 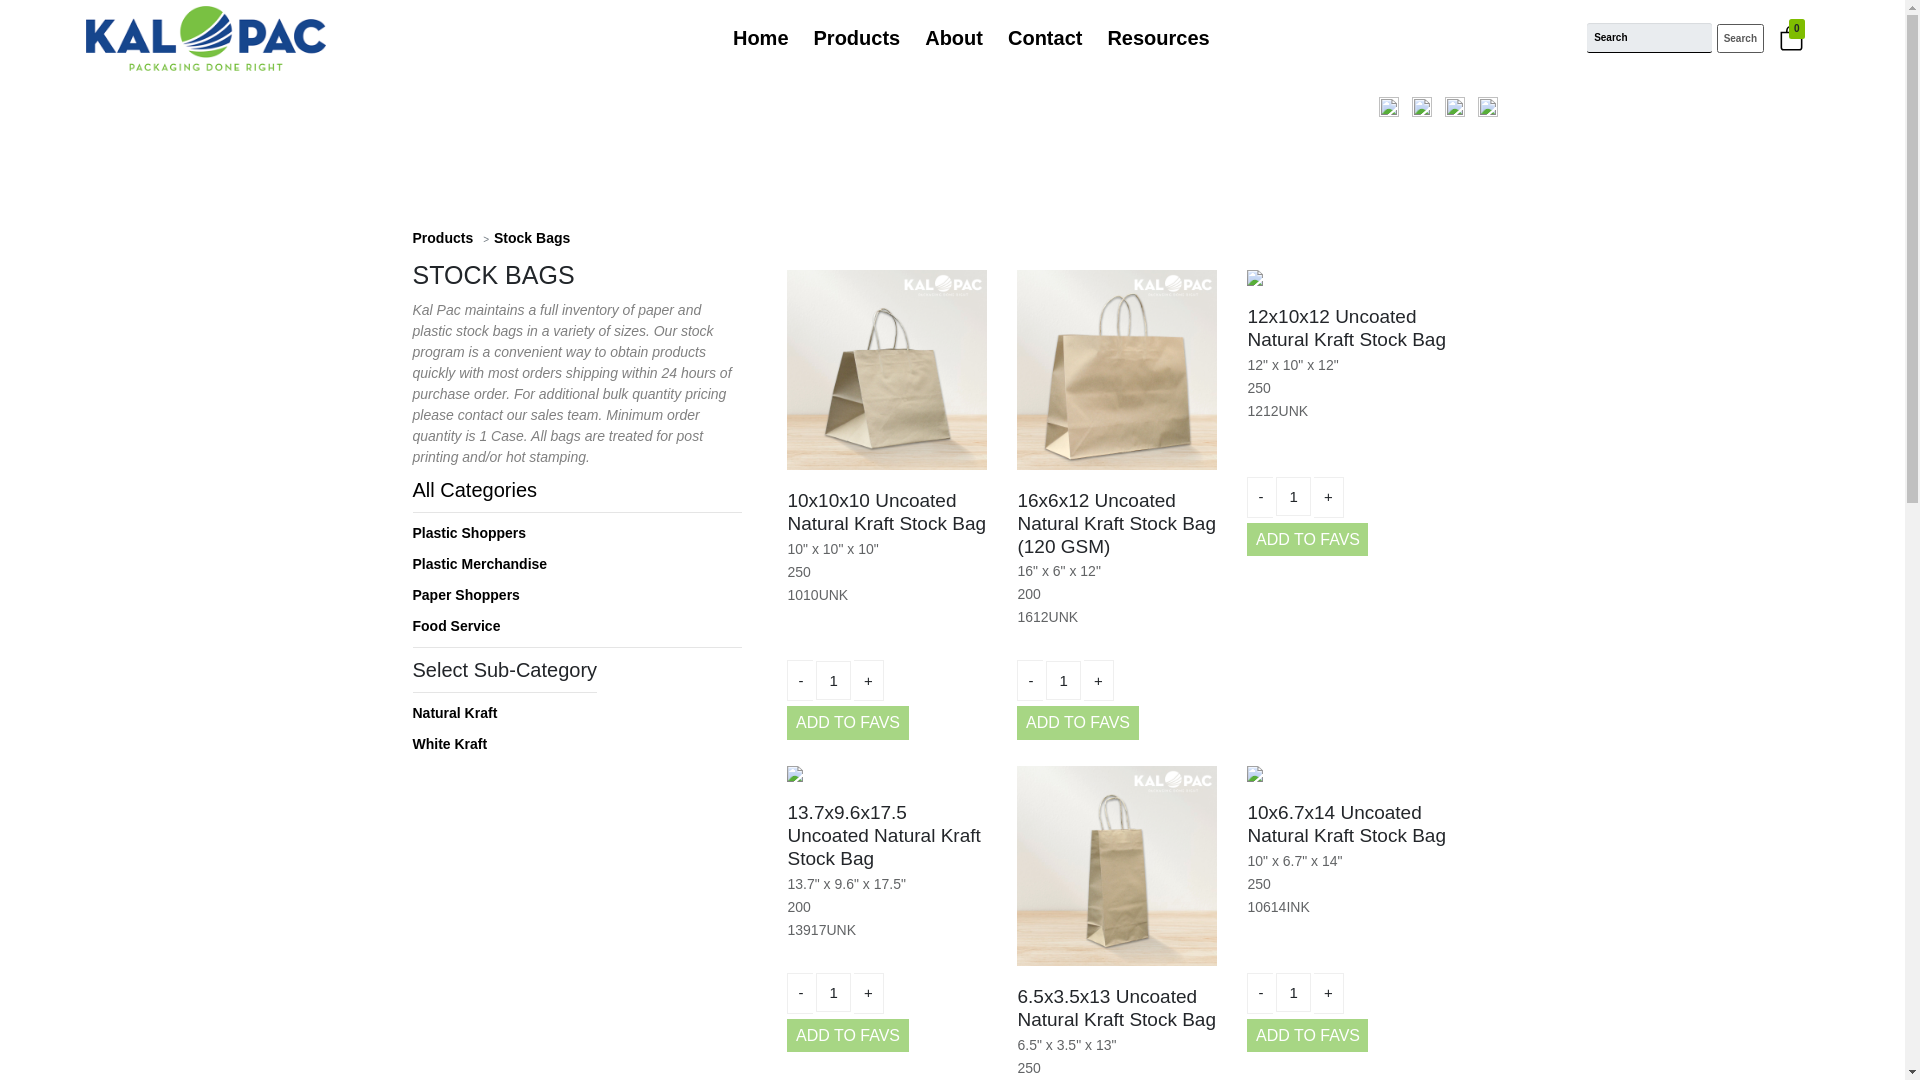 What do you see at coordinates (864, 37) in the screenshot?
I see `Products` at bounding box center [864, 37].